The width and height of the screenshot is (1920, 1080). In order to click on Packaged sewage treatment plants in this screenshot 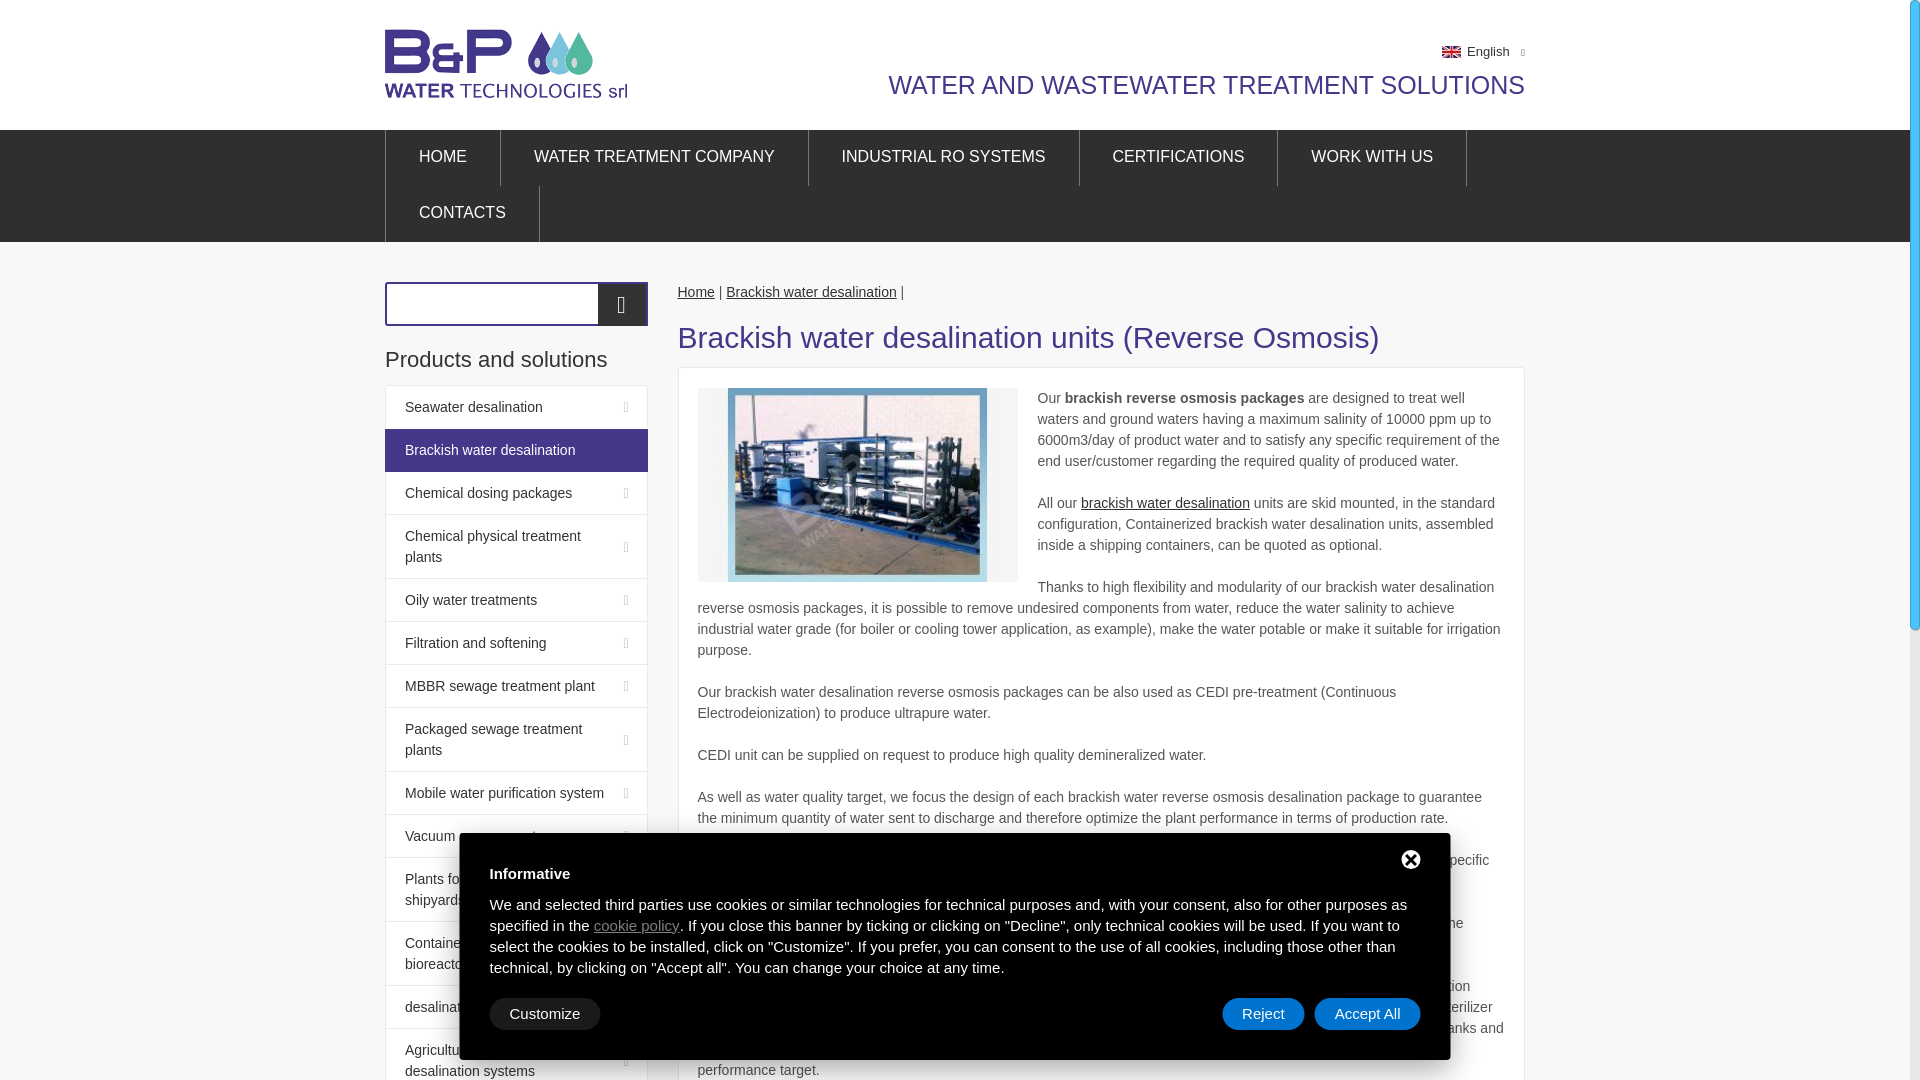, I will do `click(516, 740)`.